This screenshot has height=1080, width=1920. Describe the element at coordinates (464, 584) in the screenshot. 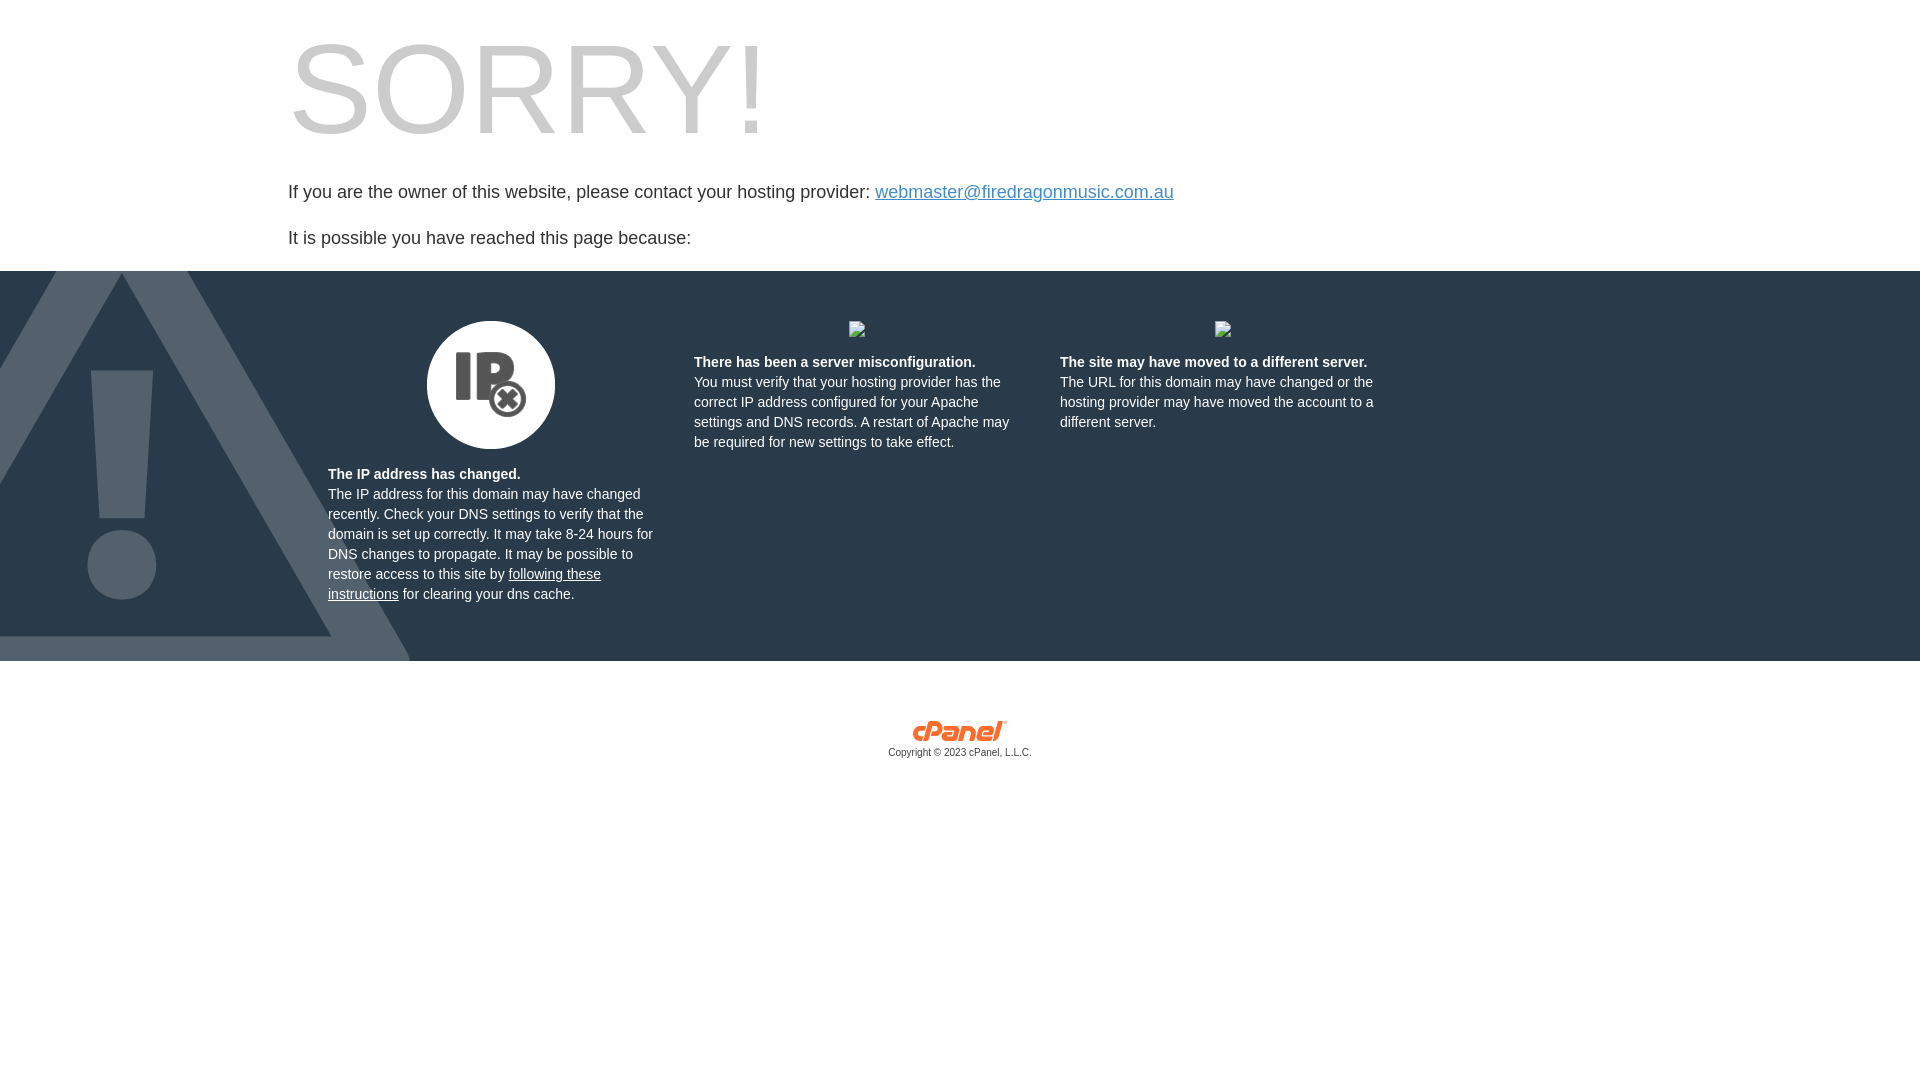

I see `following these instructions` at that location.